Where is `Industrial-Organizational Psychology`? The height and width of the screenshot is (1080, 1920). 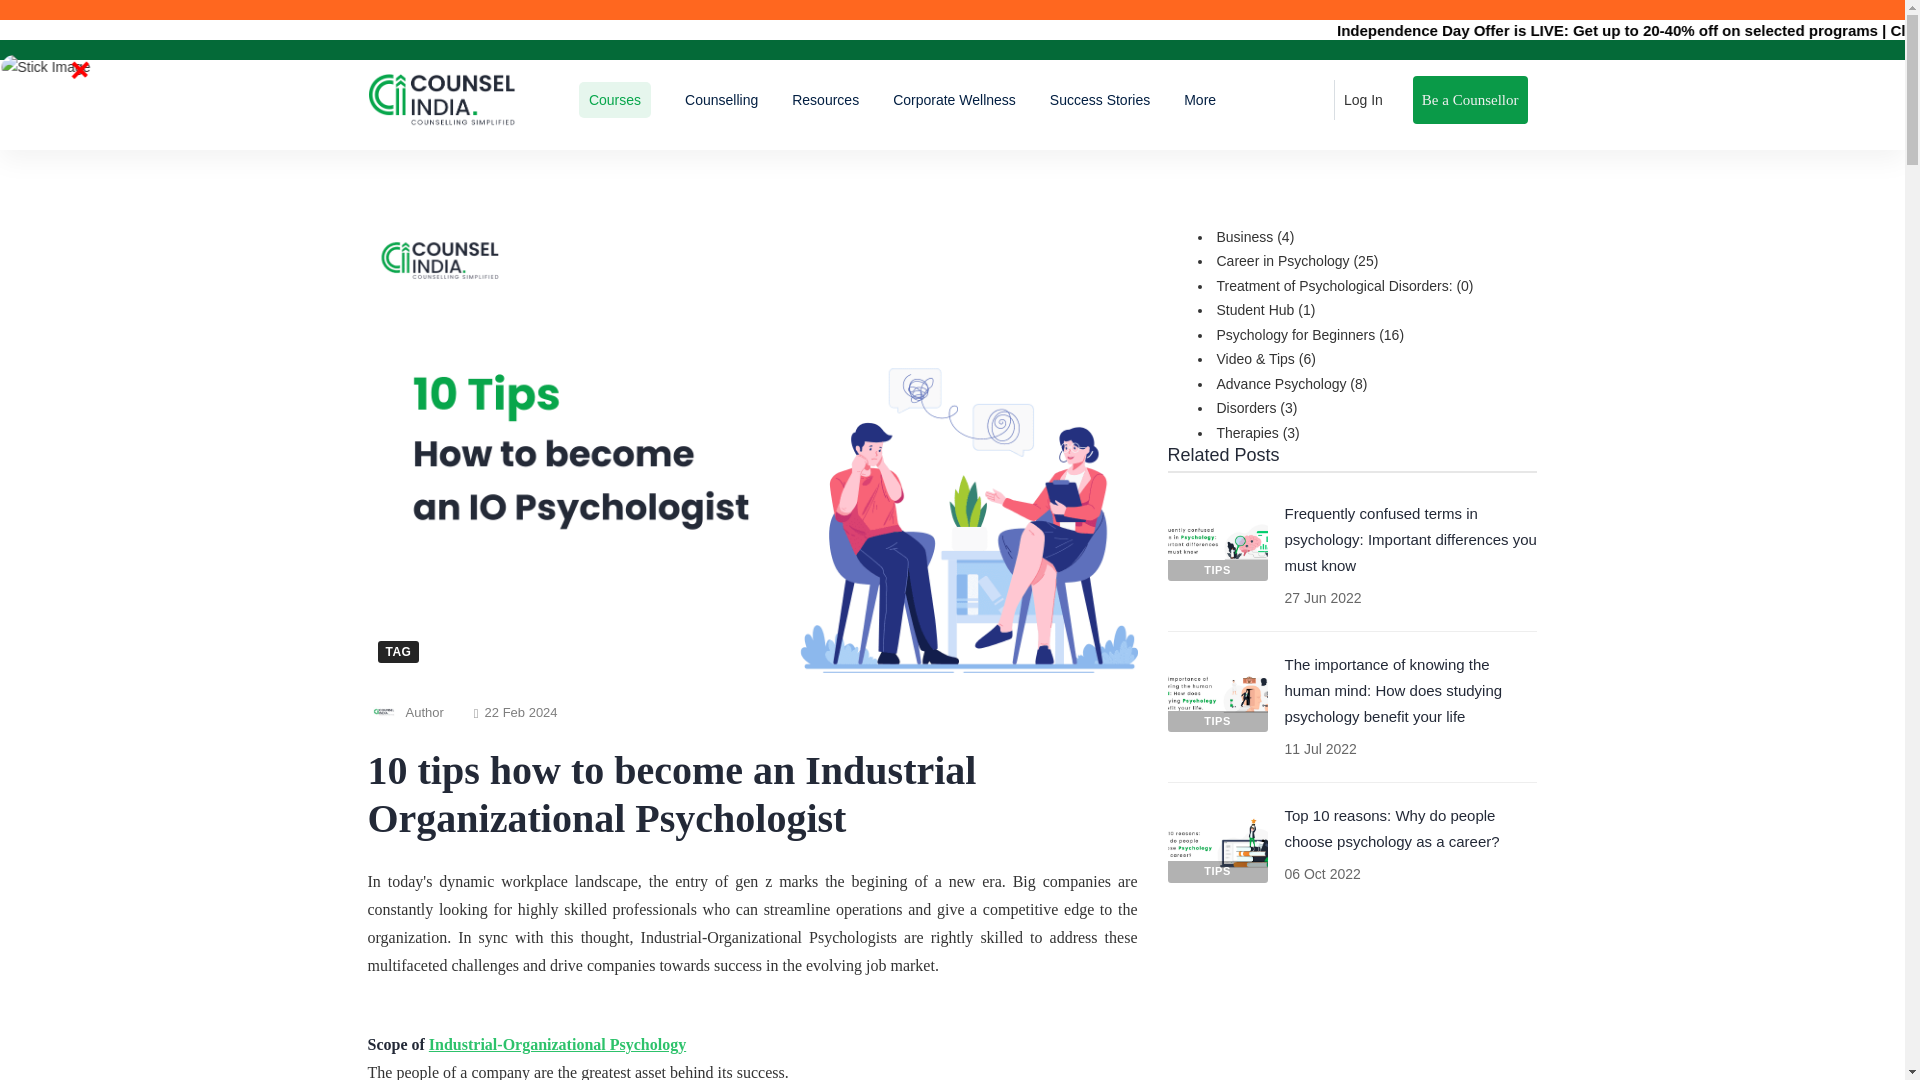
Industrial-Organizational Psychology is located at coordinates (556, 1044).